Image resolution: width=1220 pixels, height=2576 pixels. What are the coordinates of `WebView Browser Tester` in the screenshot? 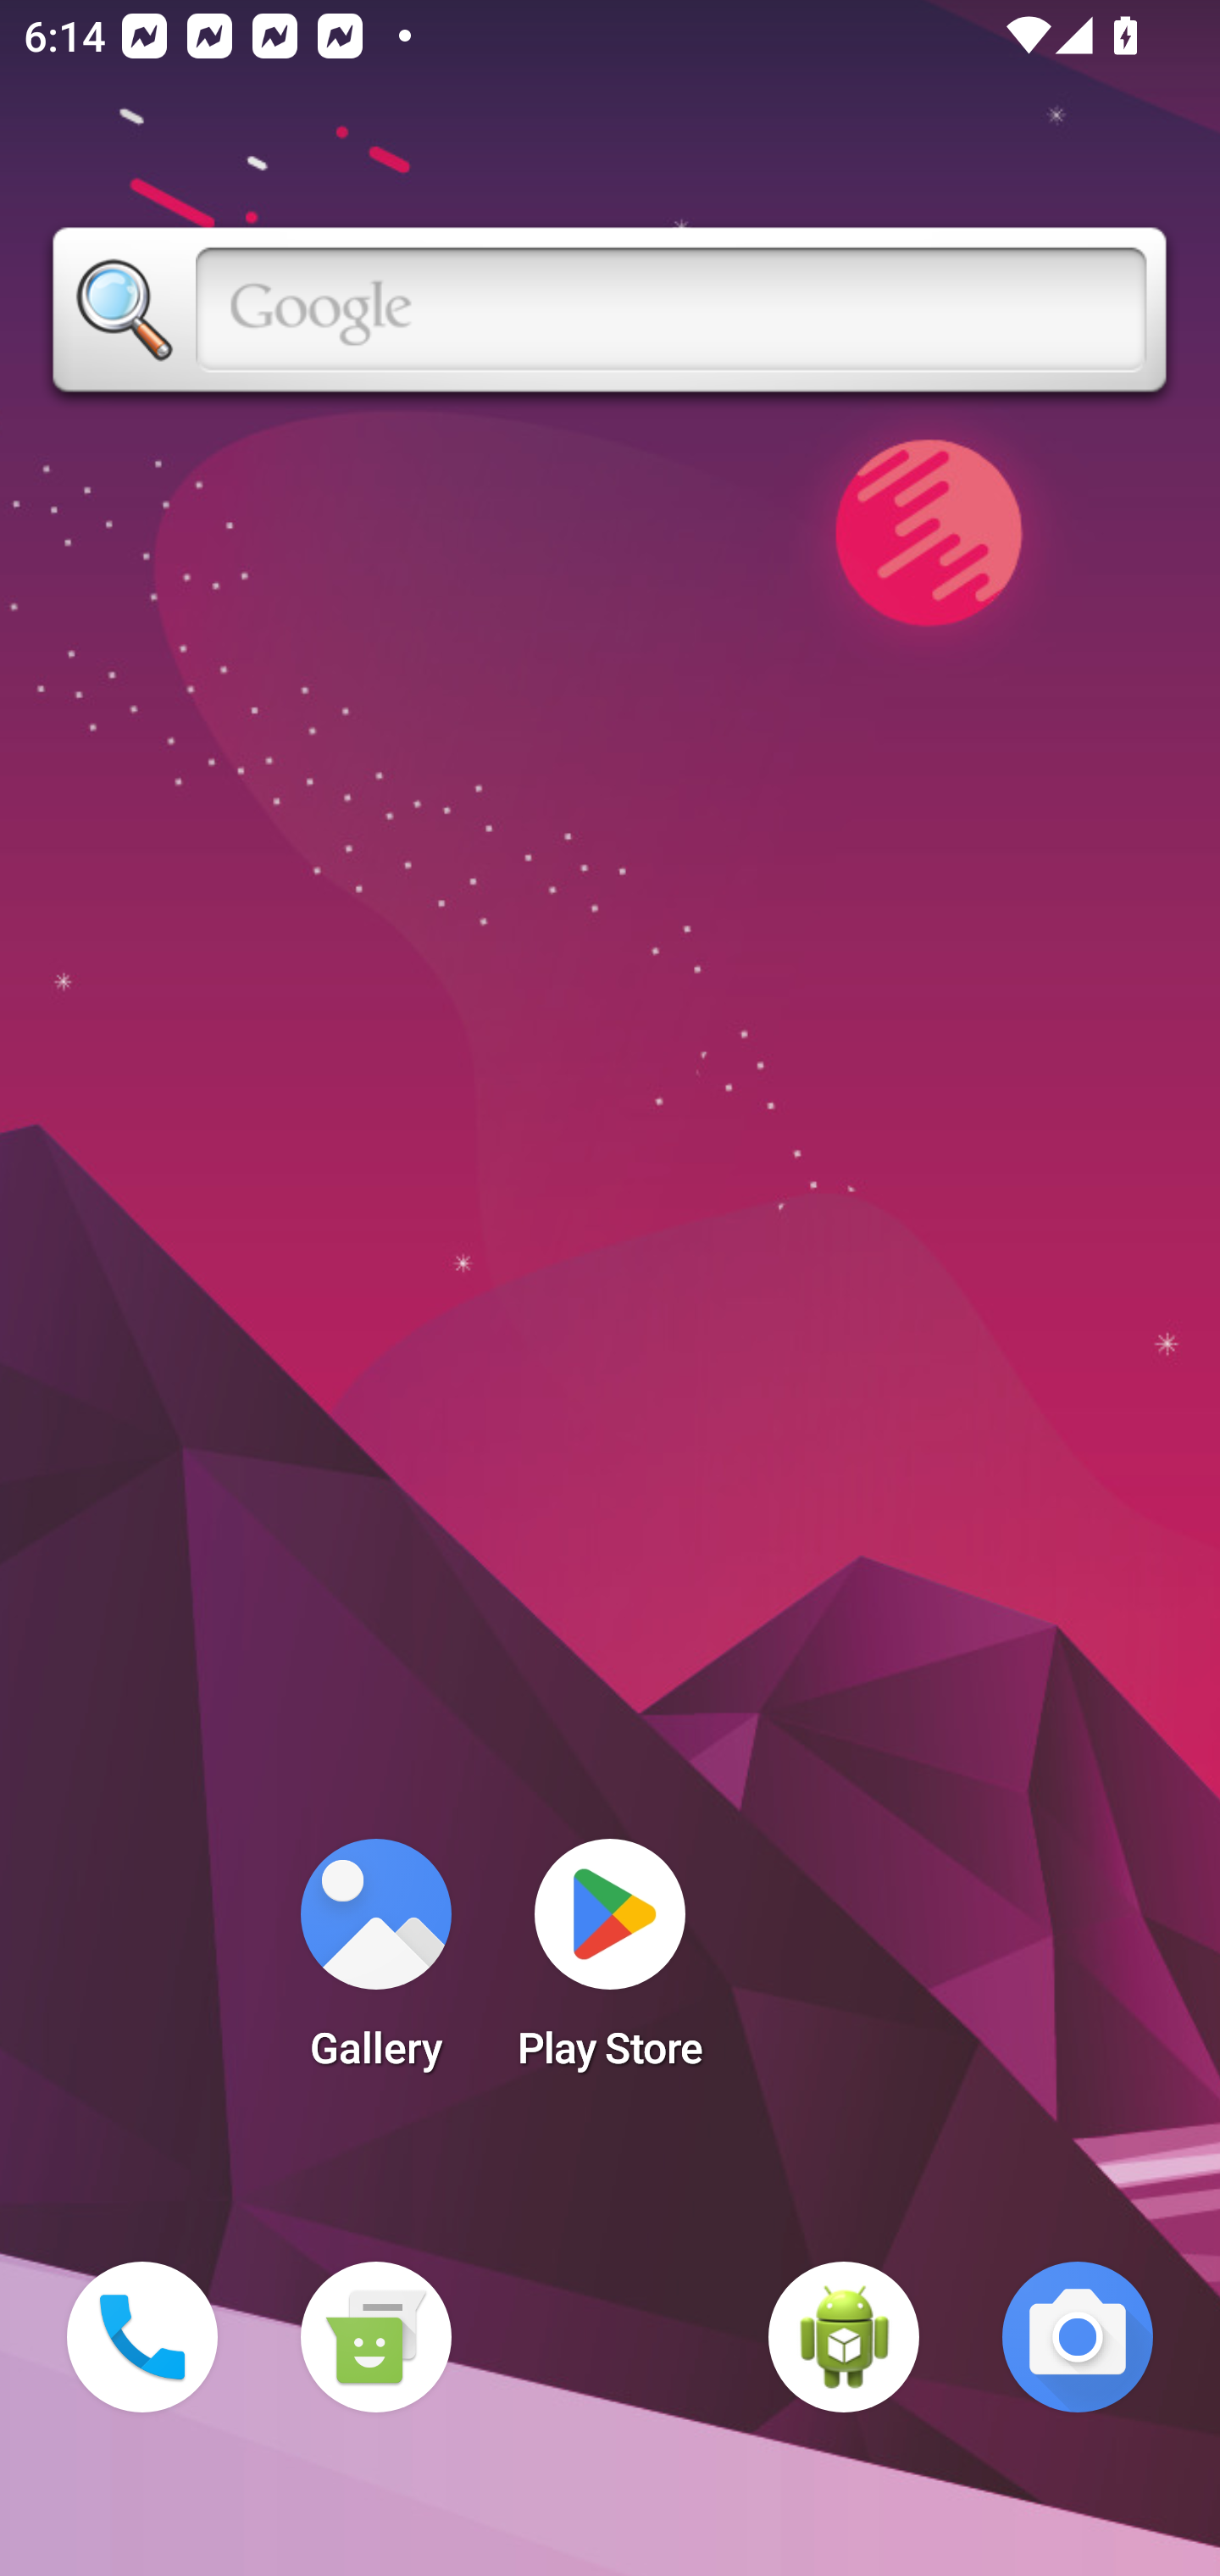 It's located at (844, 2337).